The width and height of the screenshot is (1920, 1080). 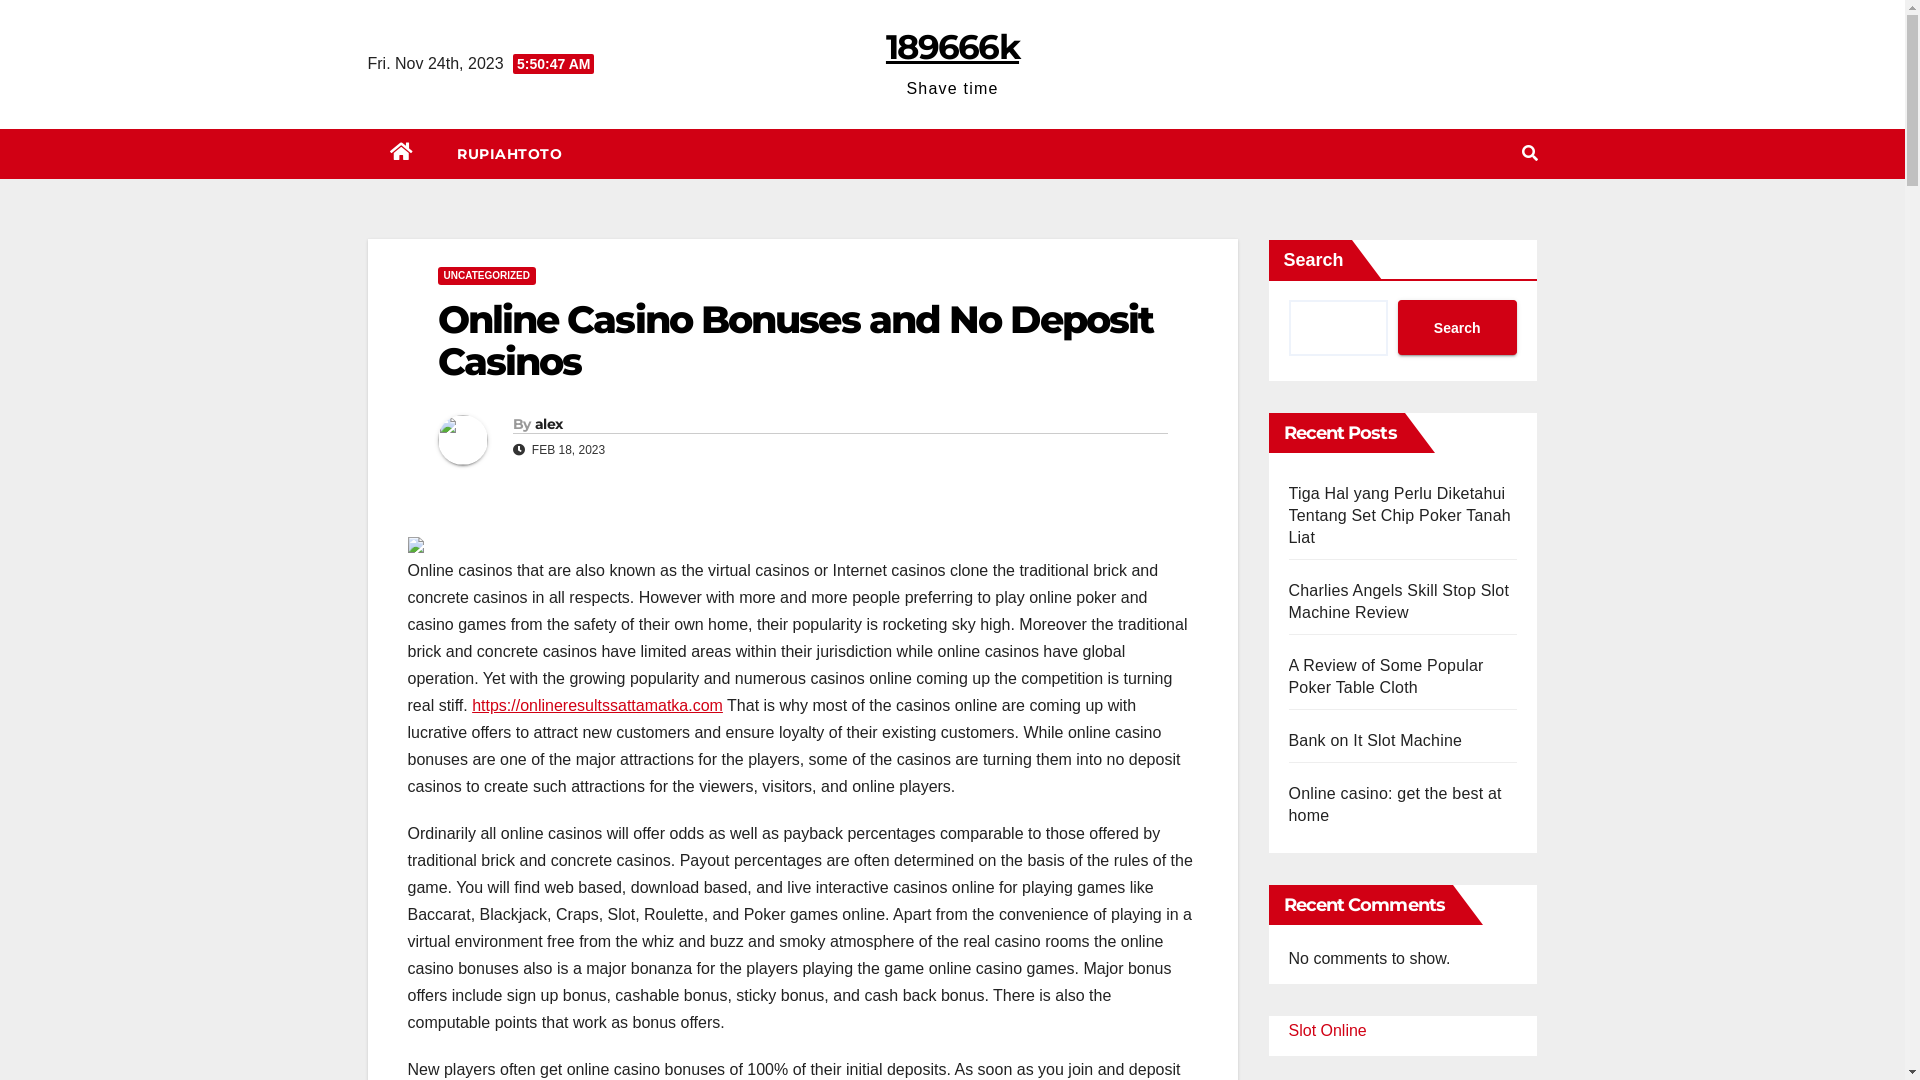 What do you see at coordinates (487, 276) in the screenshot?
I see `UNCATEGORIZED` at bounding box center [487, 276].